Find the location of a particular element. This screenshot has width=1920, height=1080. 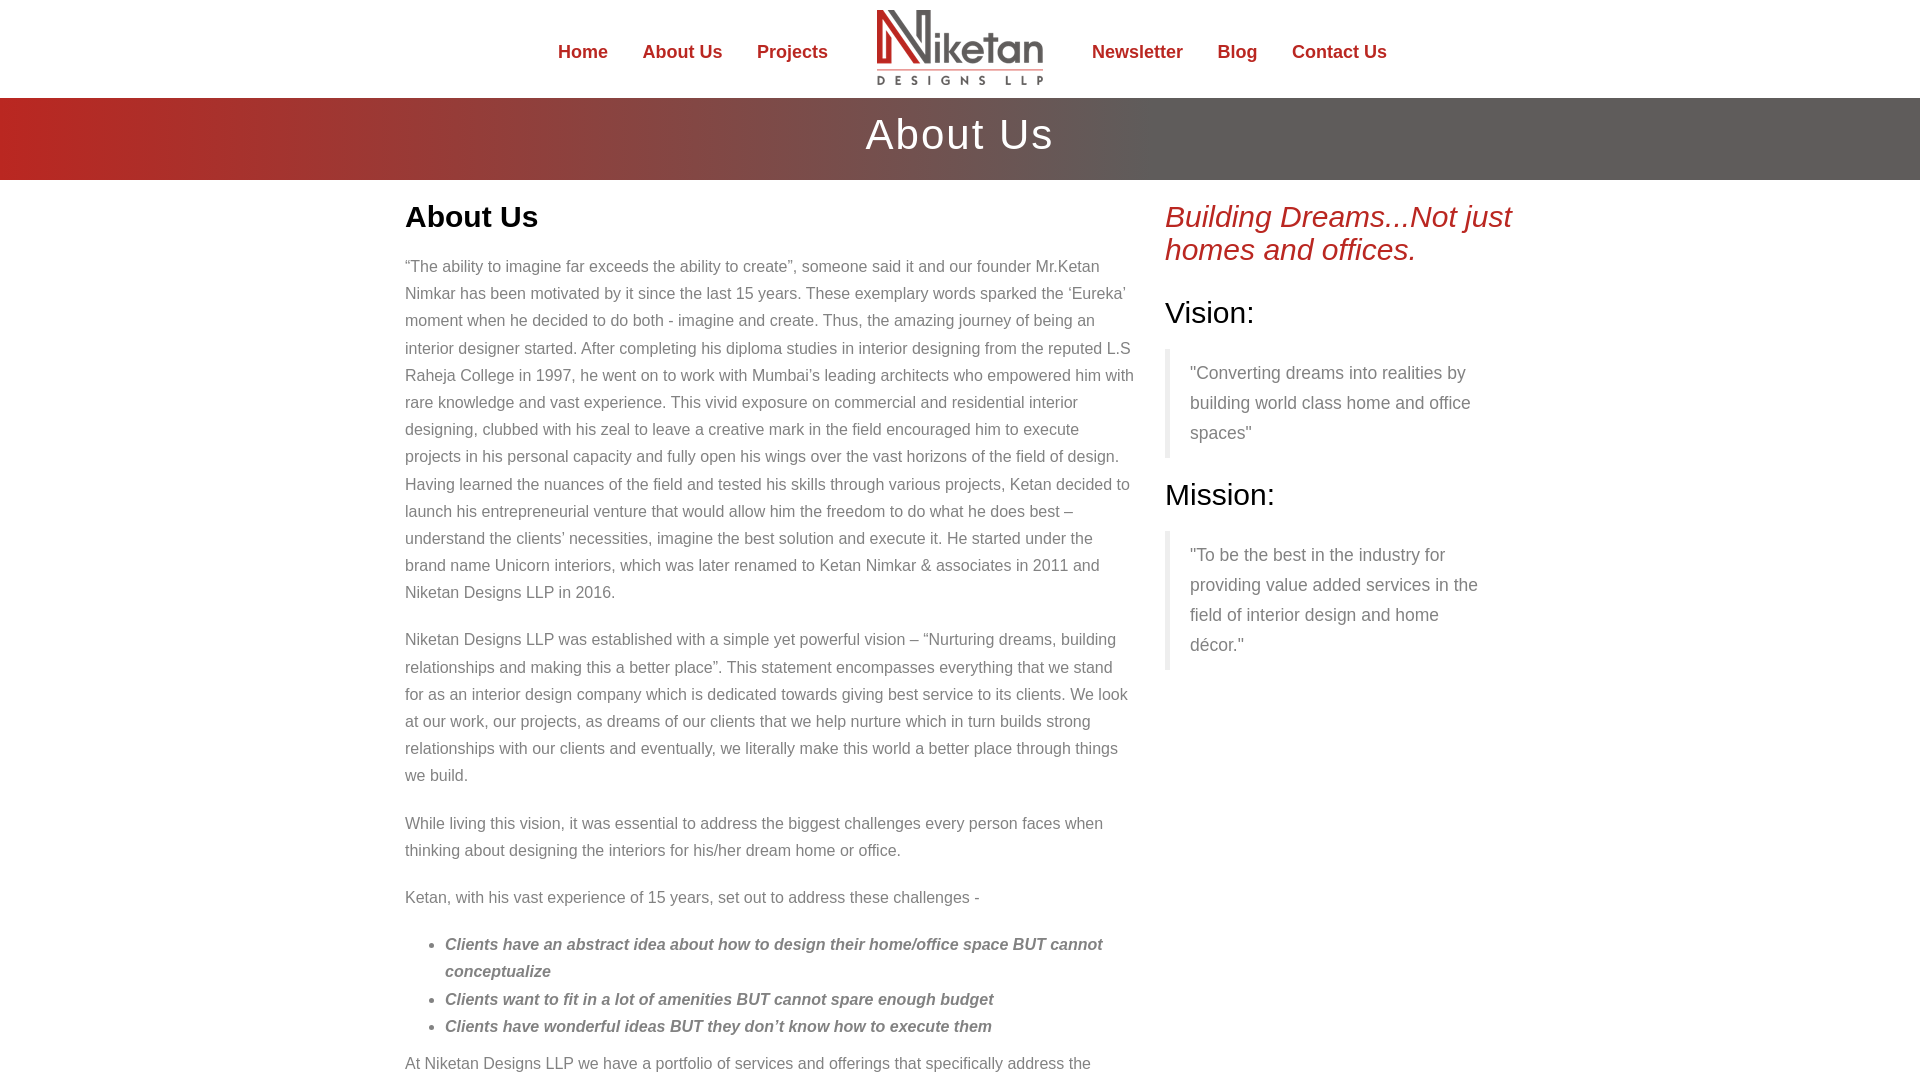

About Us is located at coordinates (682, 51).